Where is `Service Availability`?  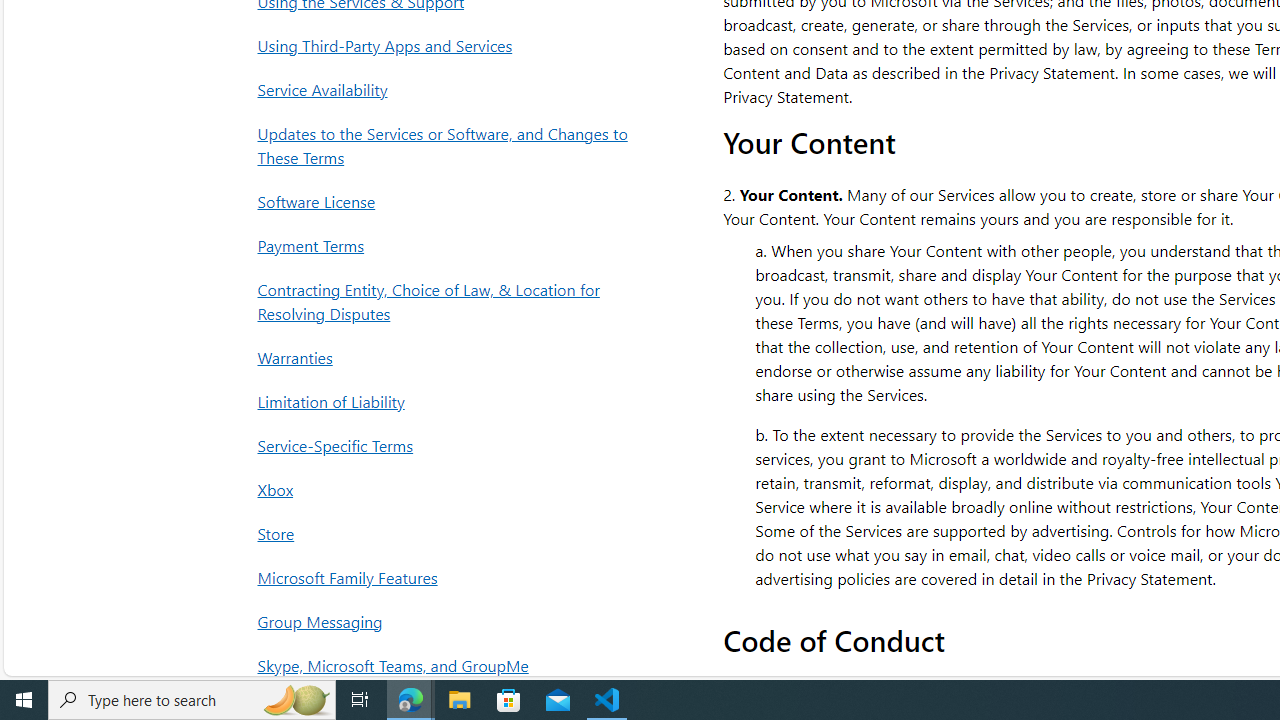 Service Availability is located at coordinates (448, 90).